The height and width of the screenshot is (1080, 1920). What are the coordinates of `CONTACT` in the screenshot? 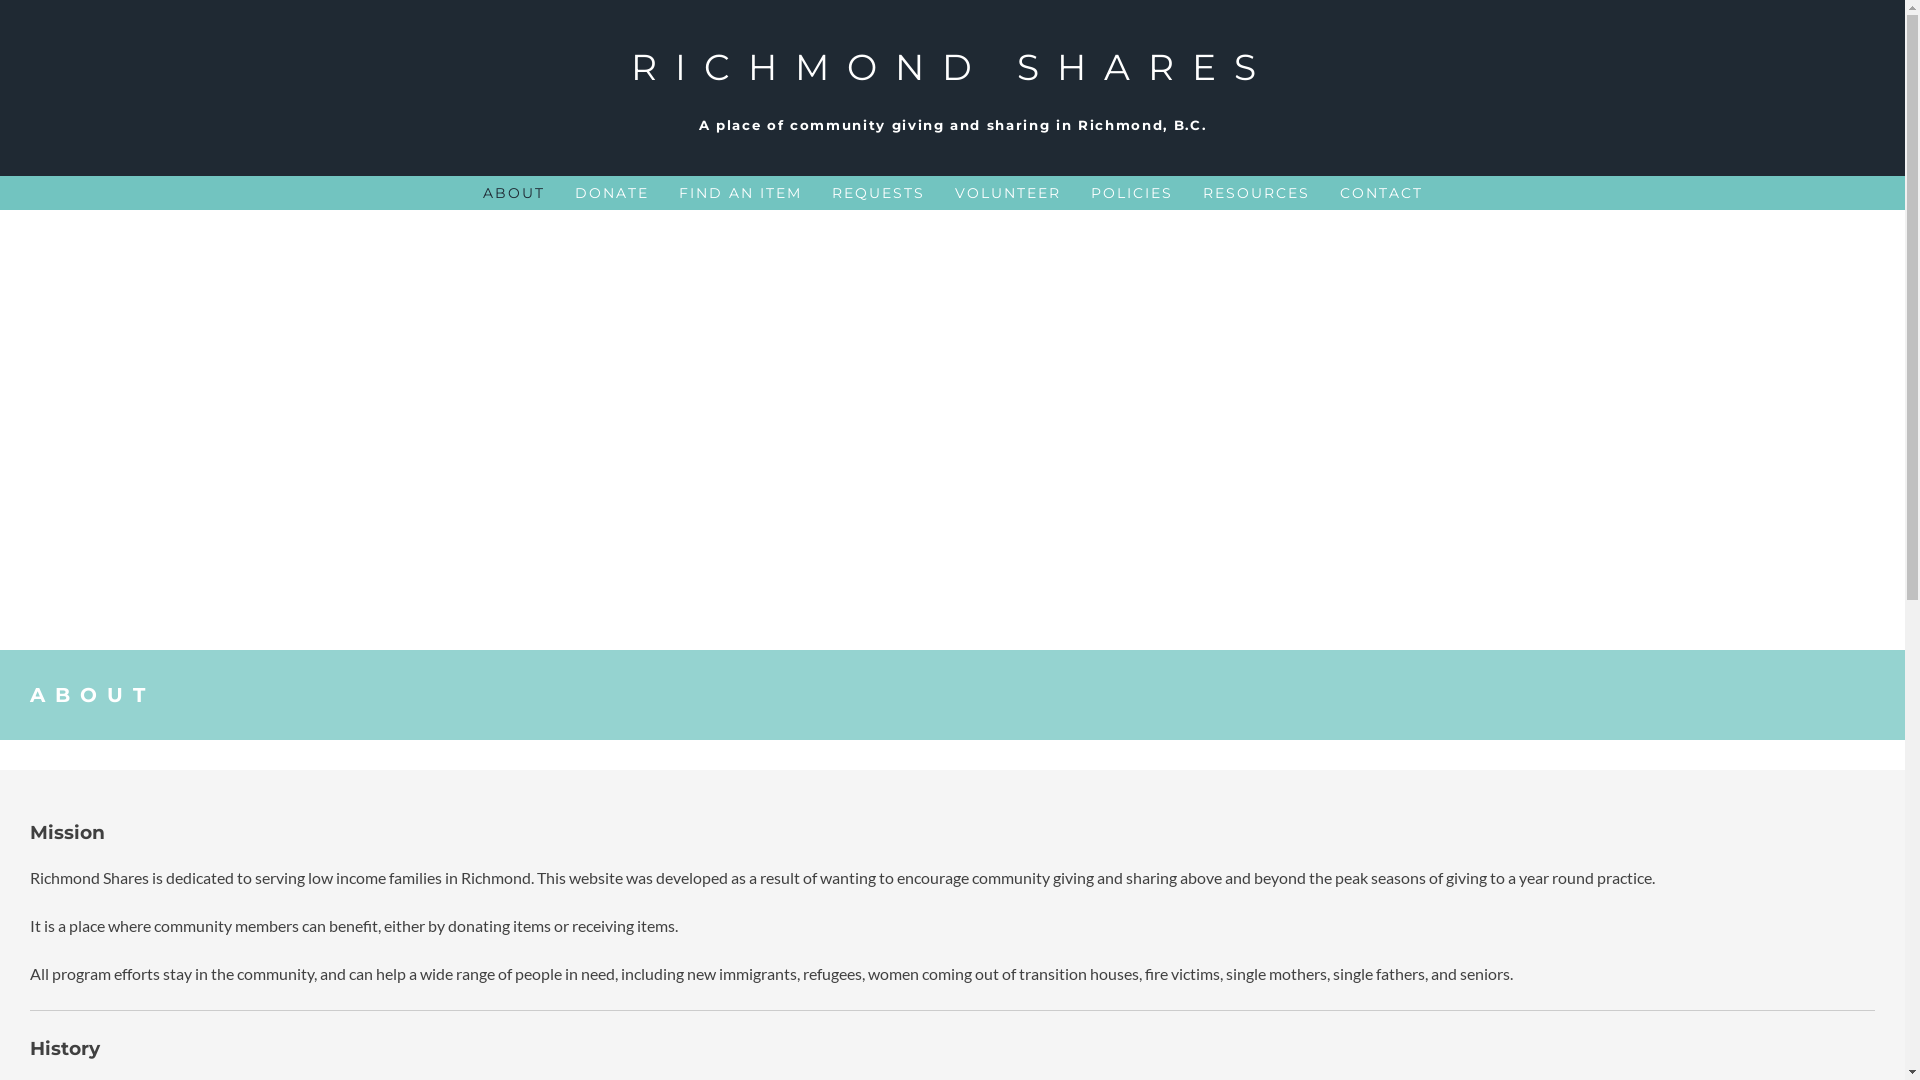 It's located at (1382, 193).